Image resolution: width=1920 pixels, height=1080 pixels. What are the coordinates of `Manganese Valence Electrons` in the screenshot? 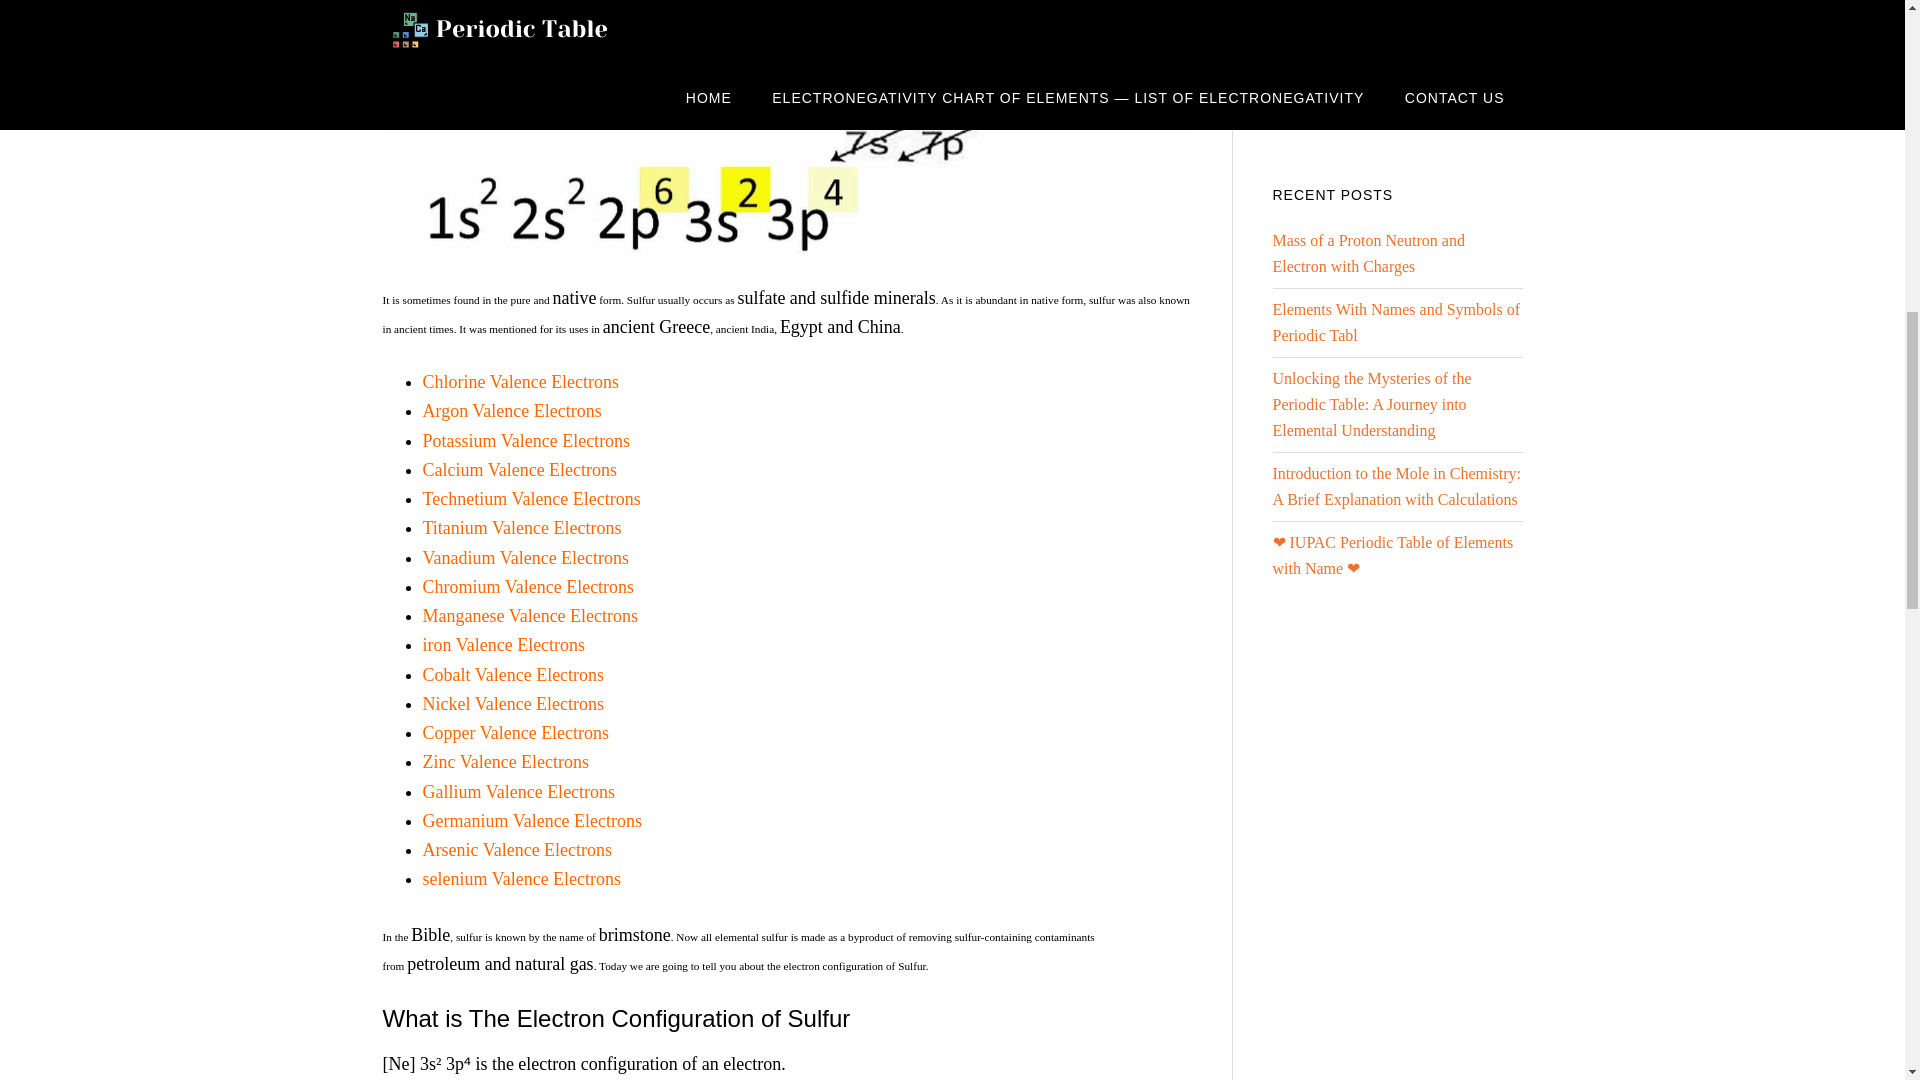 It's located at (530, 616).